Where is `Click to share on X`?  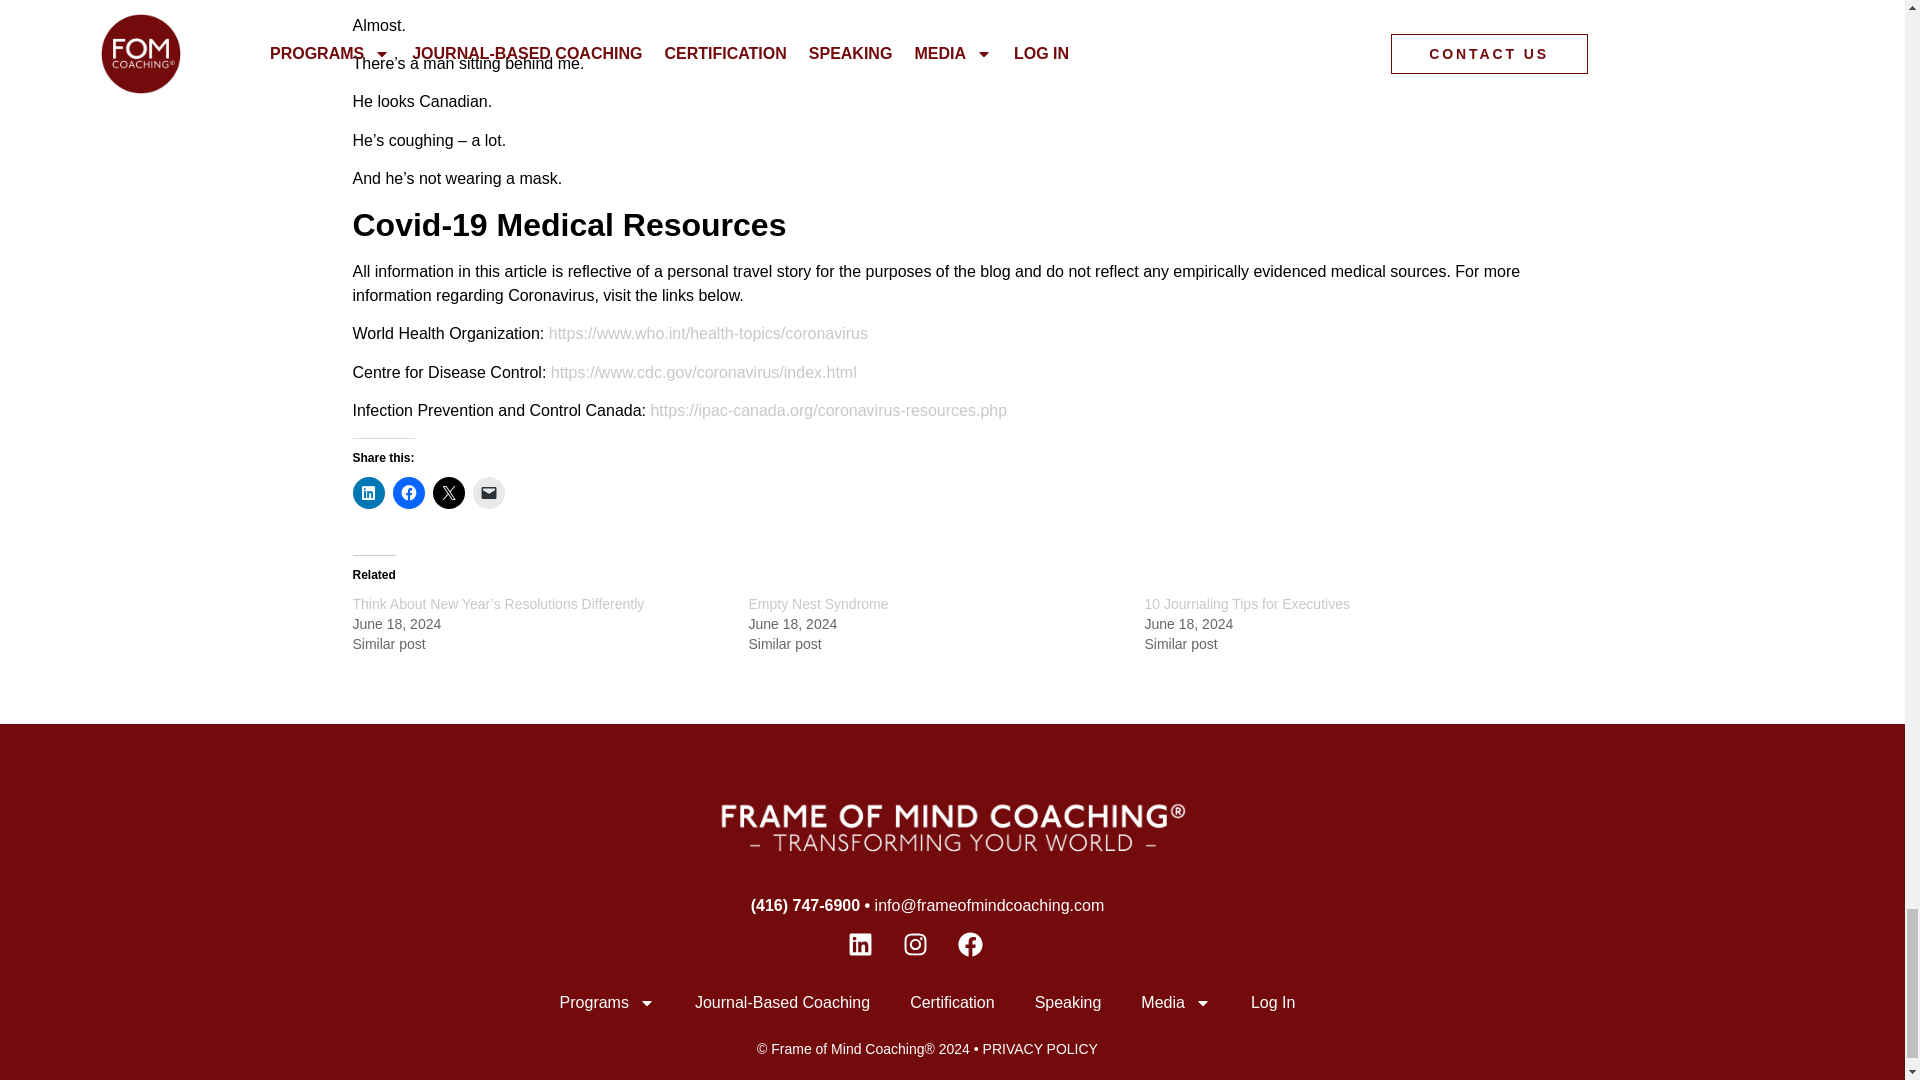
Click to share on X is located at coordinates (448, 492).